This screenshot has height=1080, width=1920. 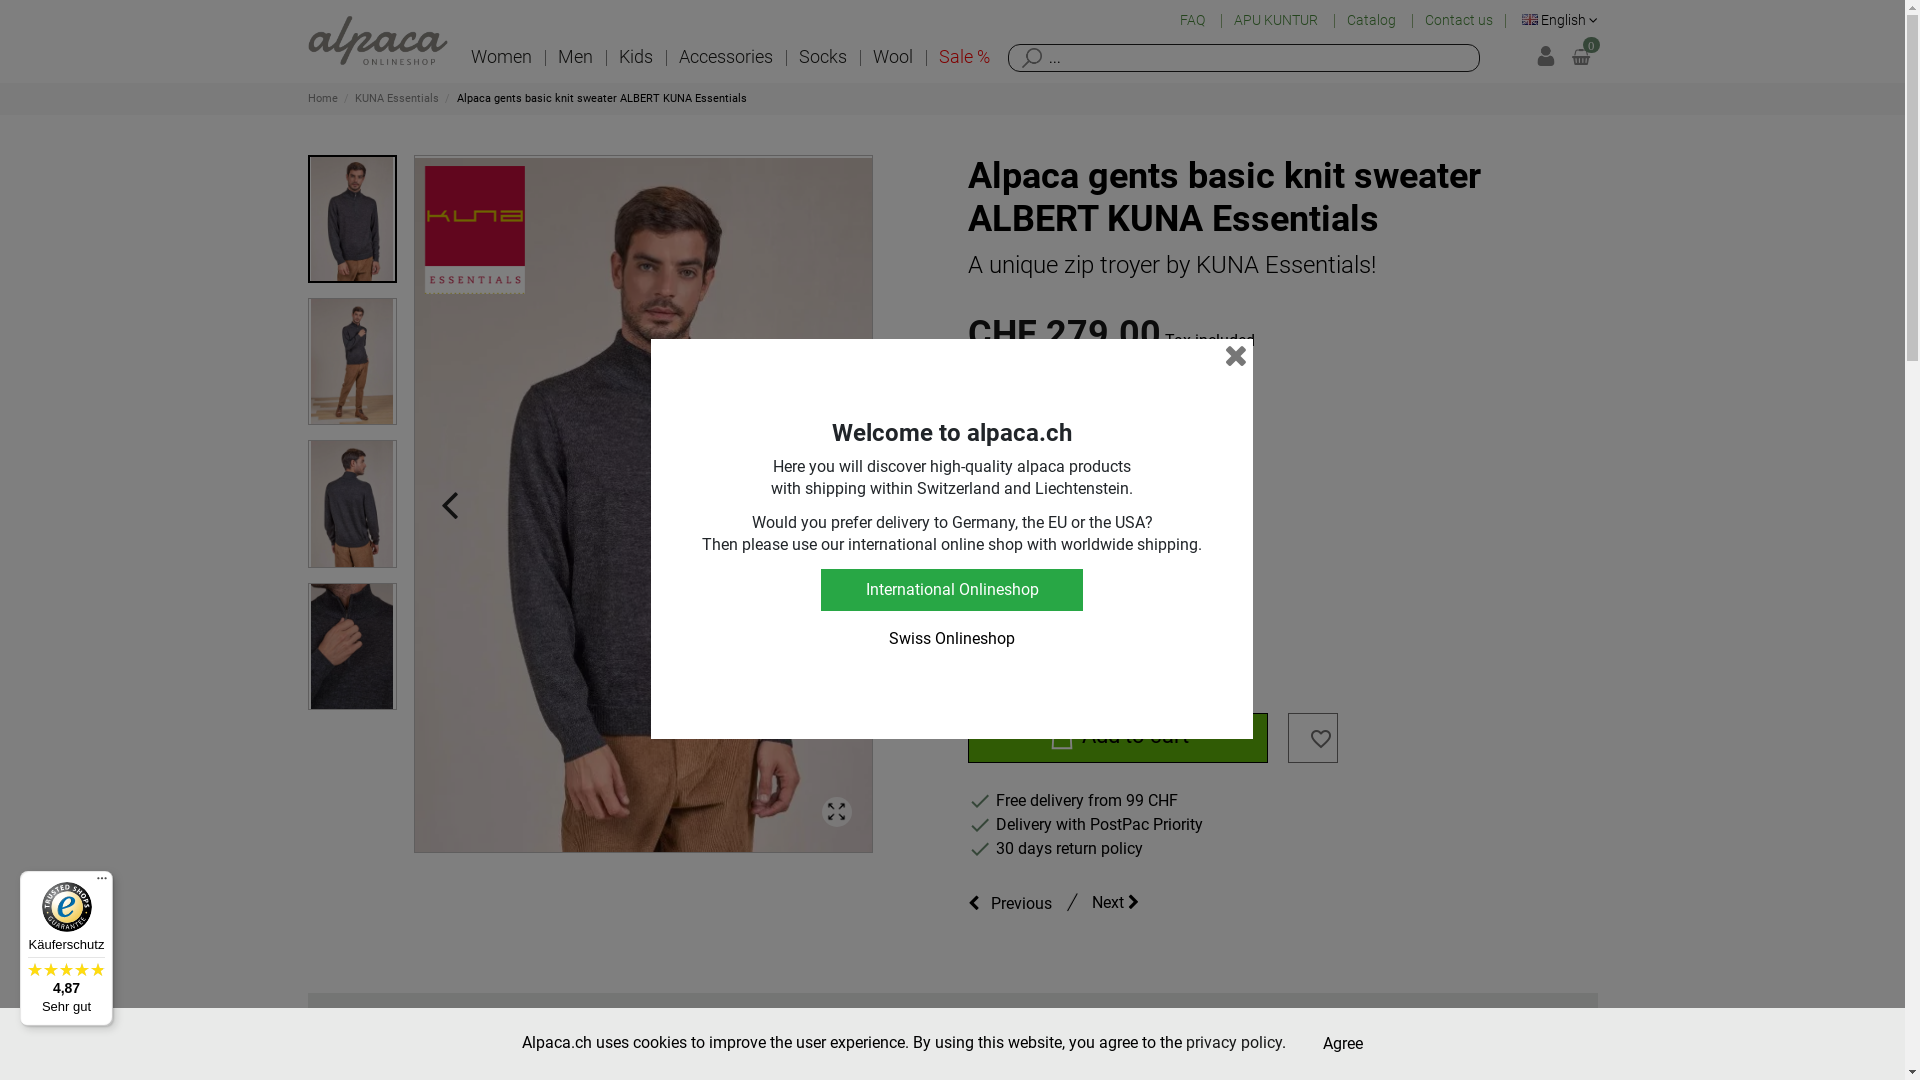 What do you see at coordinates (1234, 1042) in the screenshot?
I see `privacy policy` at bounding box center [1234, 1042].